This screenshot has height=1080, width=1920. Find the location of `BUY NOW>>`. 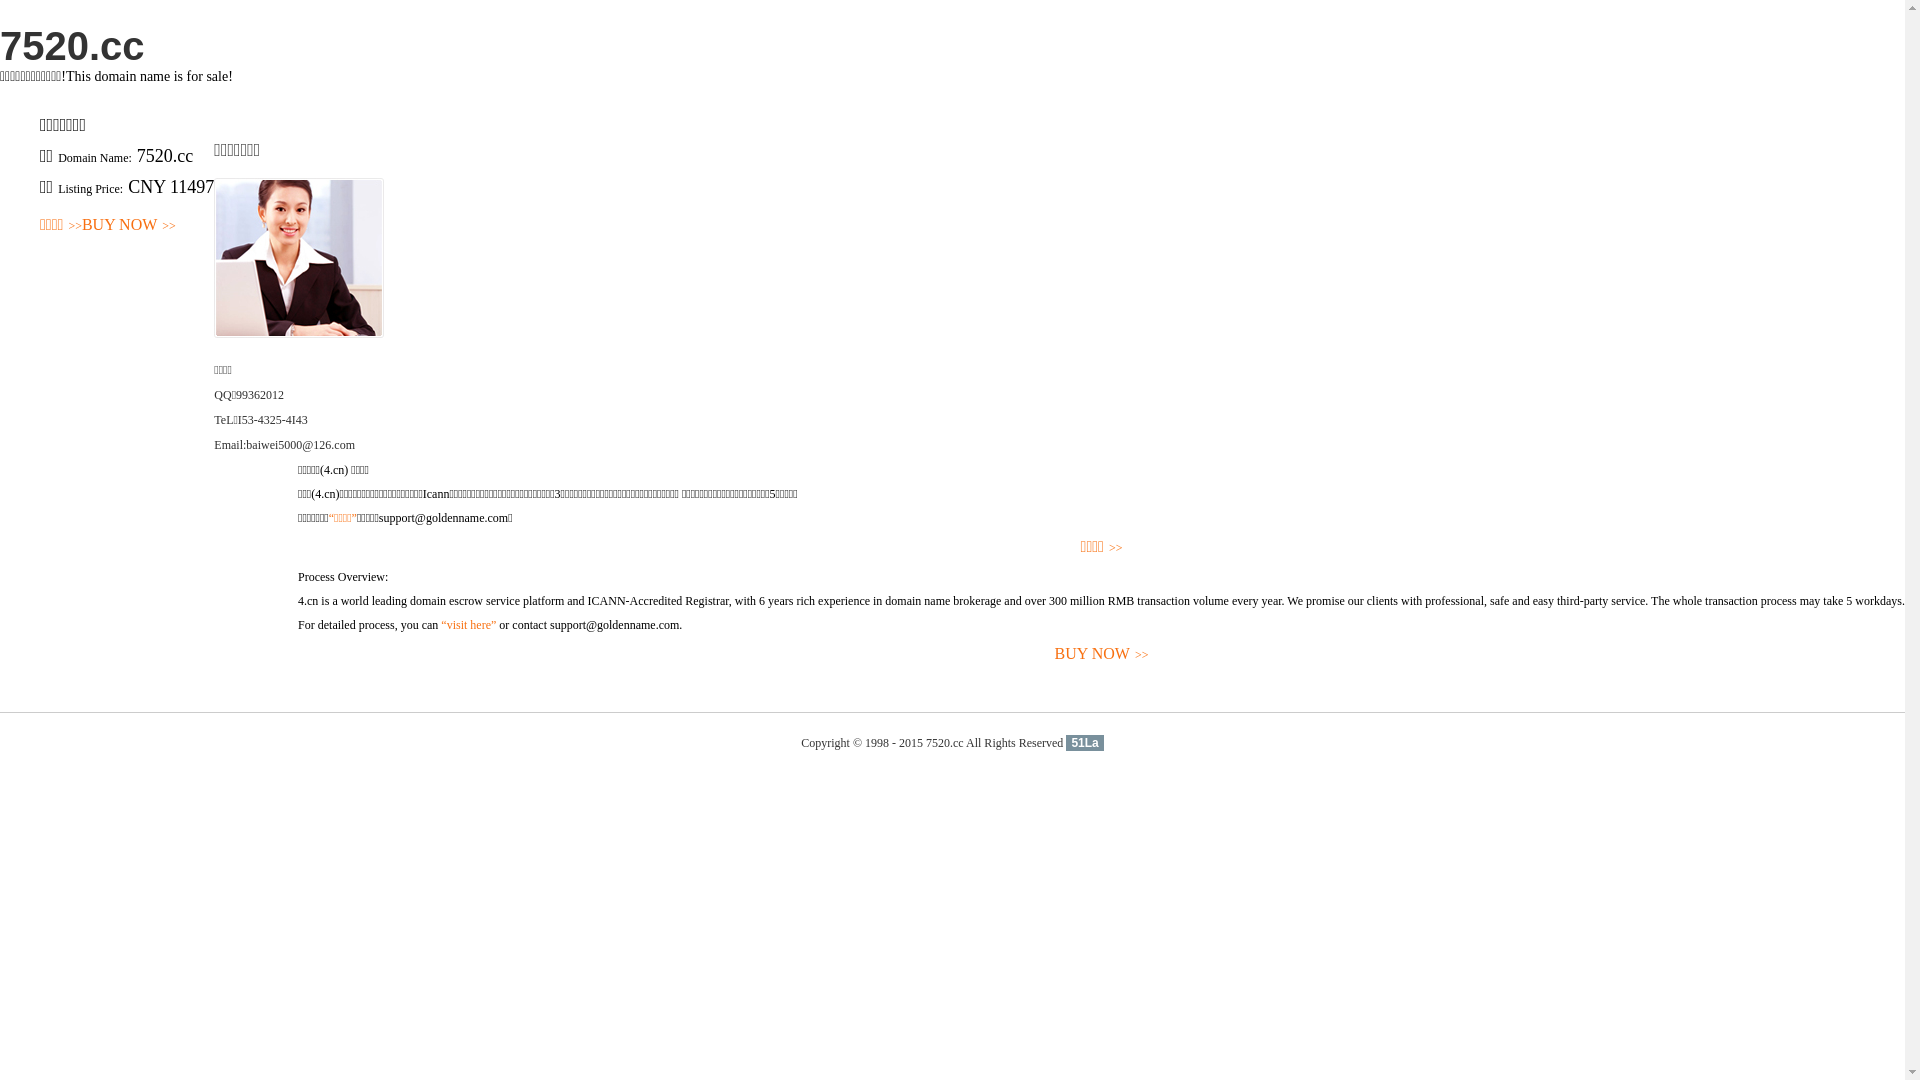

BUY NOW>> is located at coordinates (129, 226).